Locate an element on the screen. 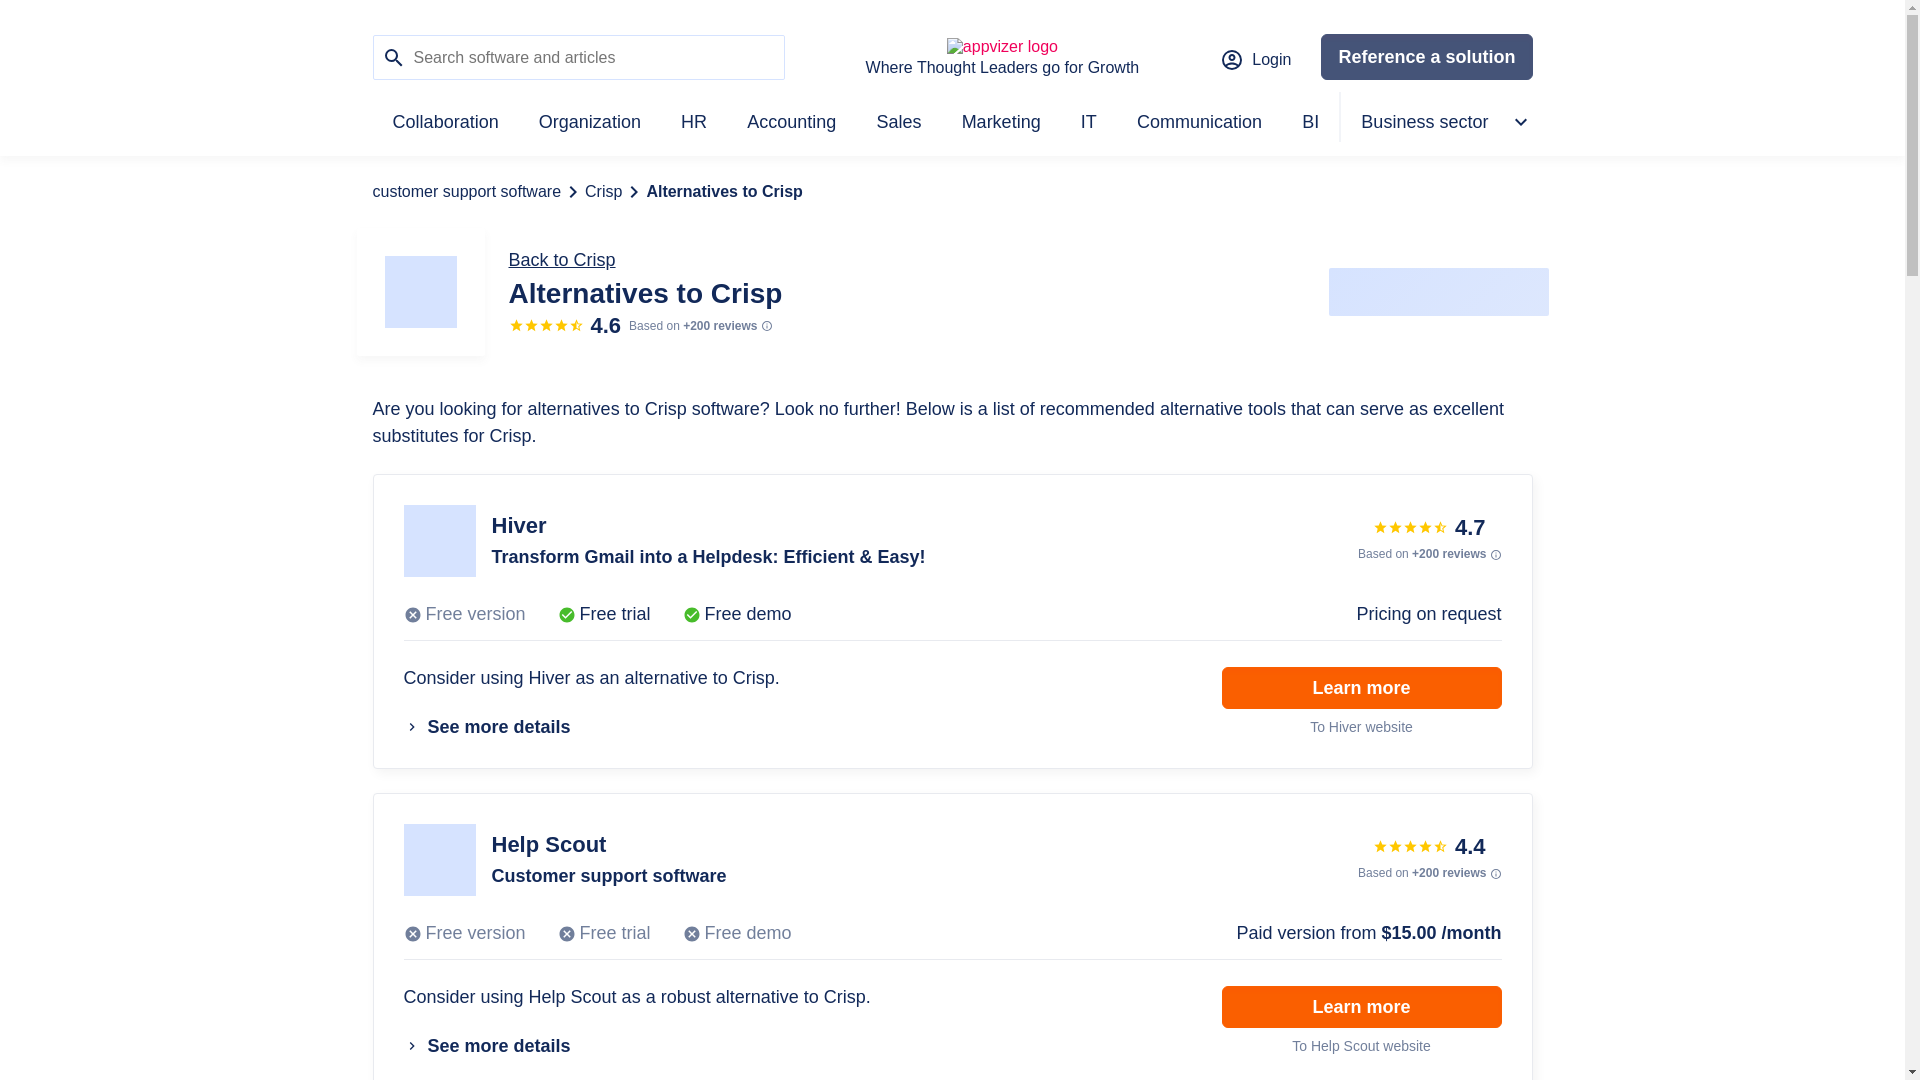 This screenshot has height=1080, width=1920. Alternatives to Crisp is located at coordinates (724, 192).